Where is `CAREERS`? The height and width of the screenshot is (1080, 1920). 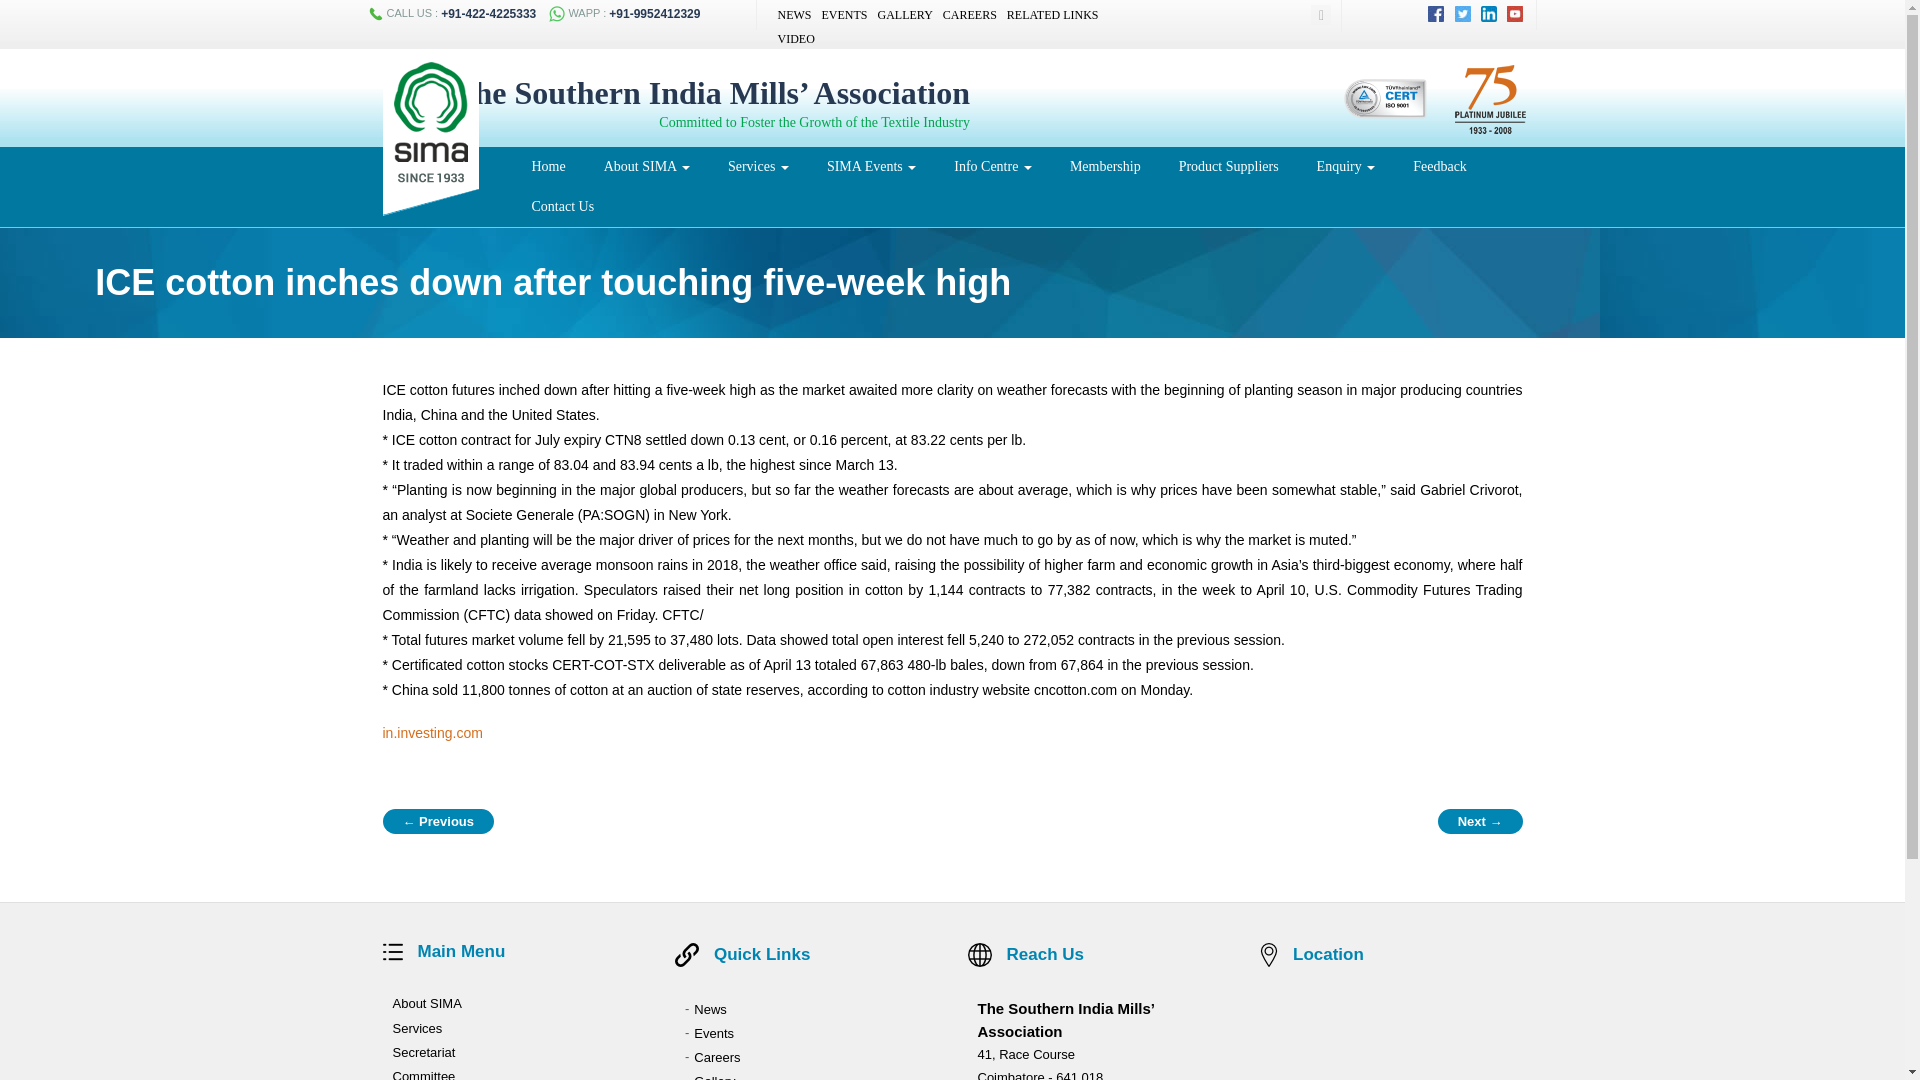
CAREERS is located at coordinates (969, 14).